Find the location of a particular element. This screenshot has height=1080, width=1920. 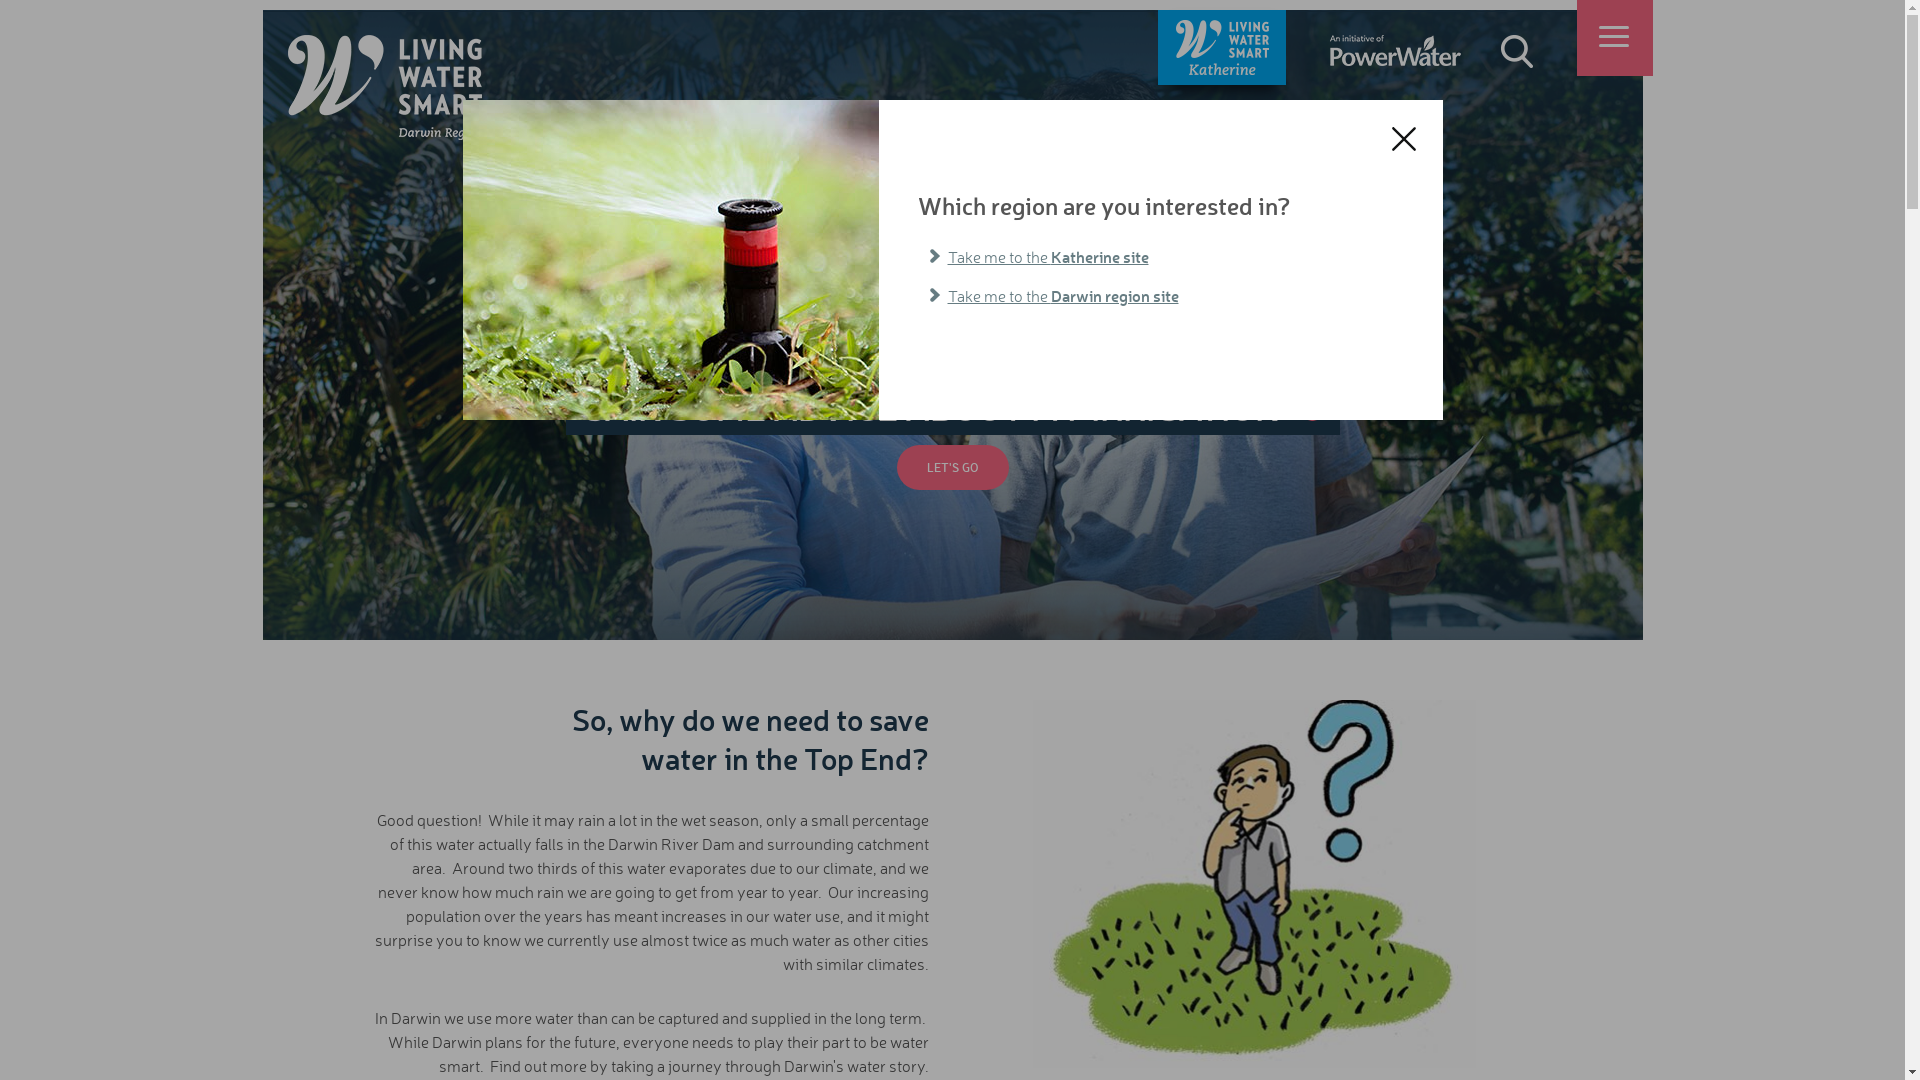

Take me to the Katherine site is located at coordinates (1156, 257).